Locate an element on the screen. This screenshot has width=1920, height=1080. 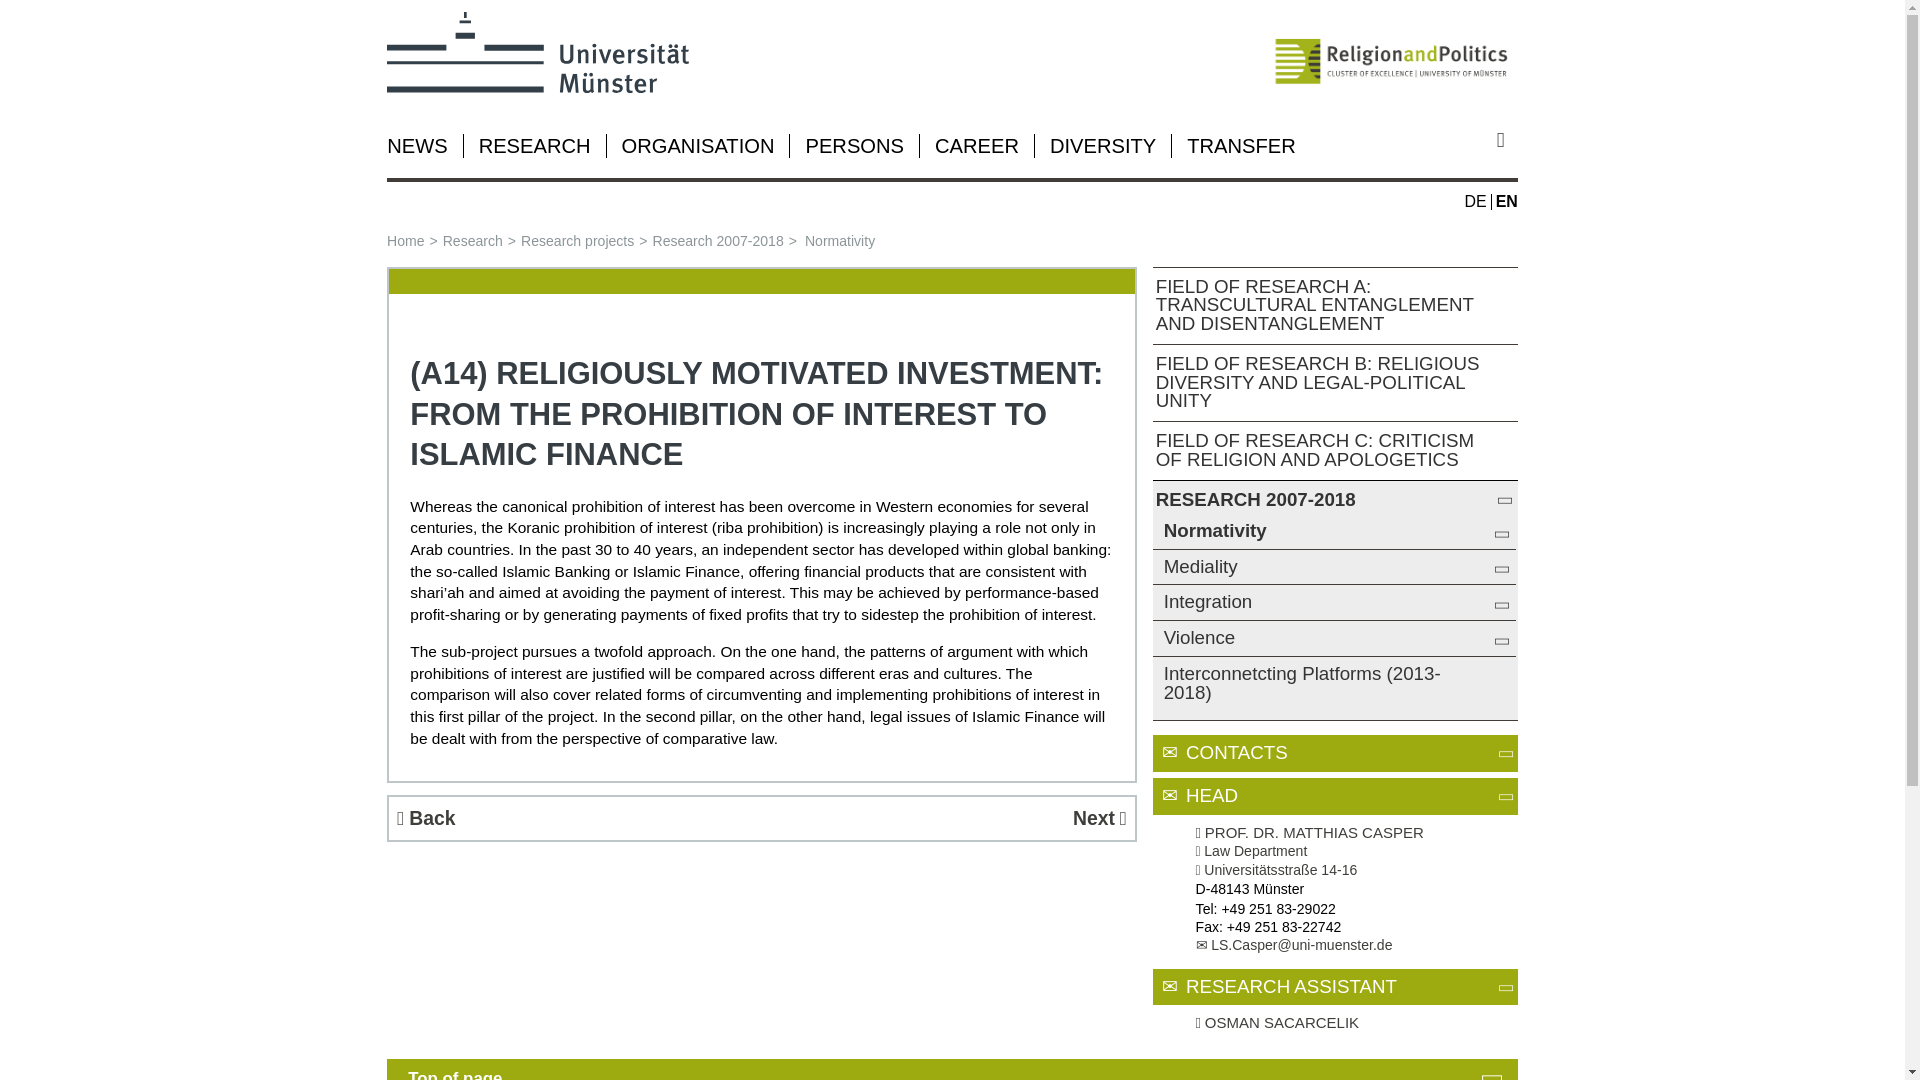
NEWS is located at coordinates (417, 146).